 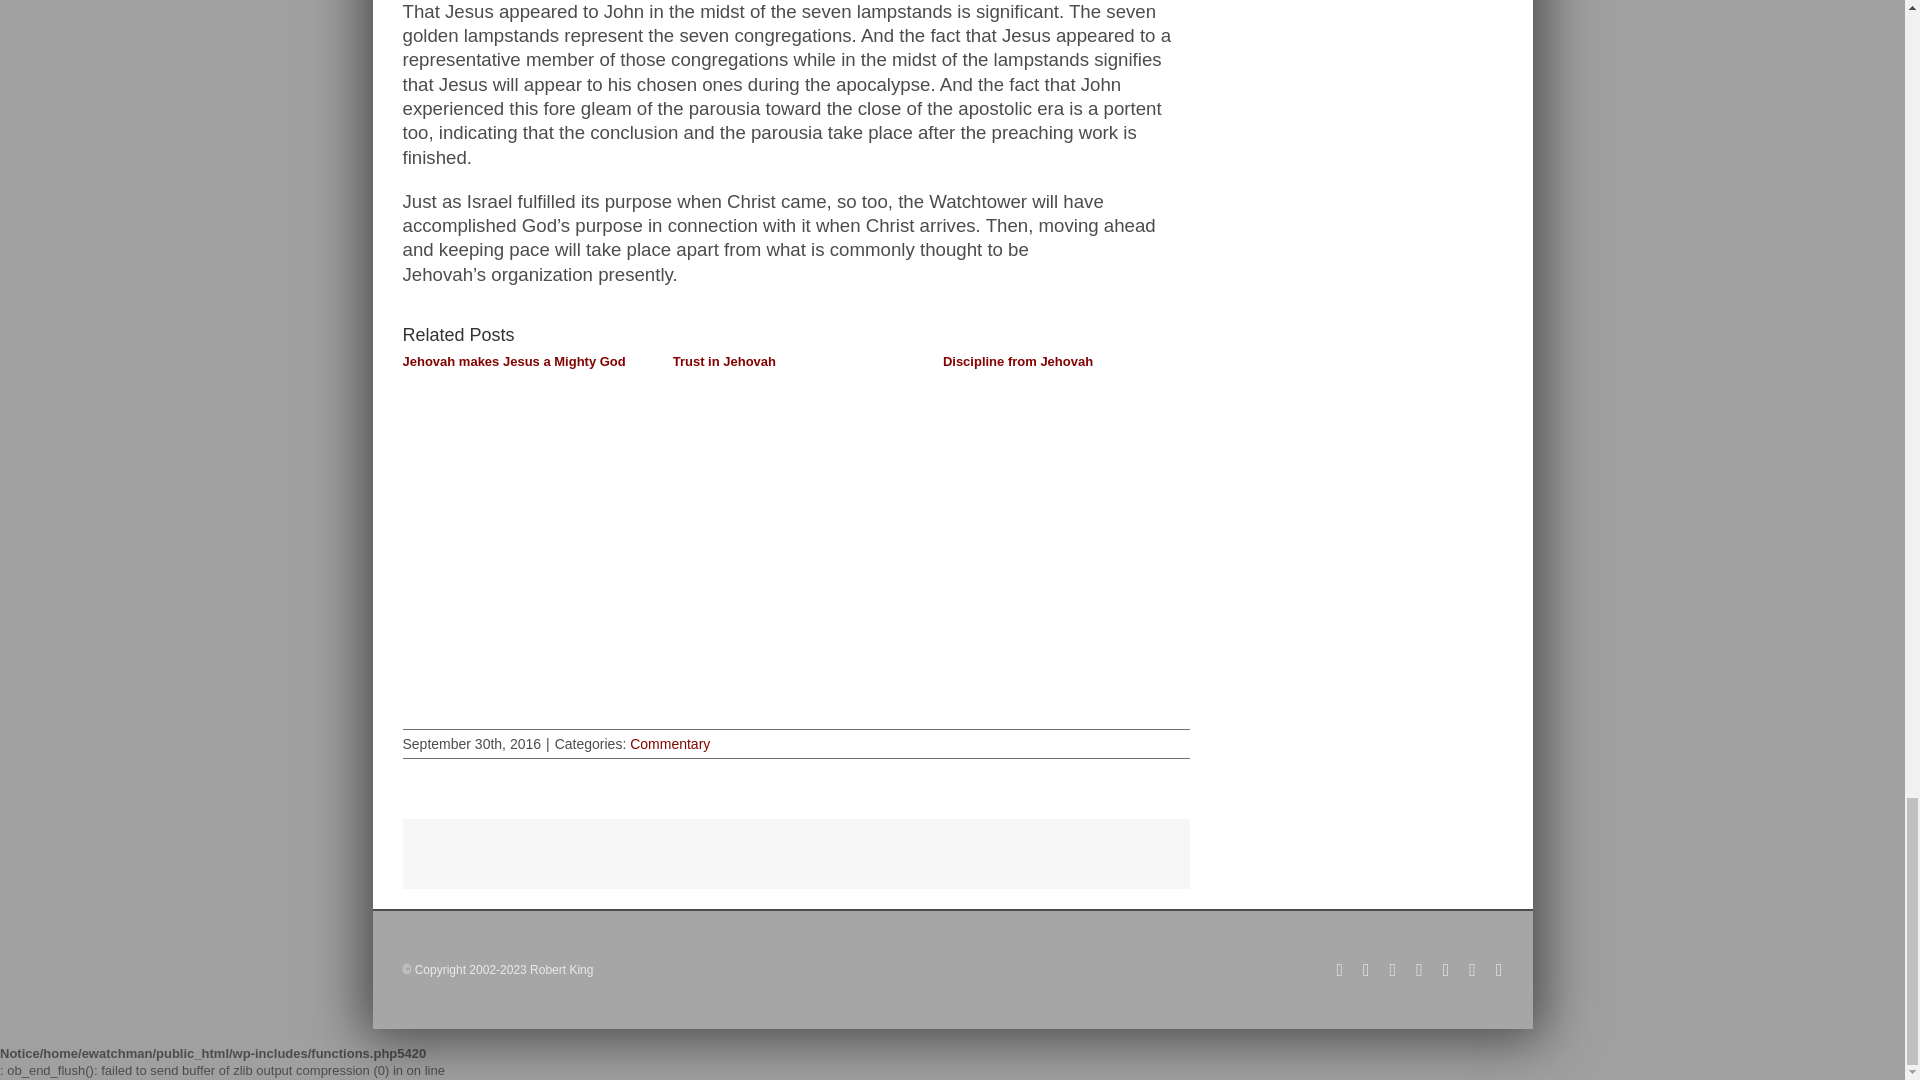 I want to click on Jehovah makes Jesus a Mighty God, so click(x=513, y=362).